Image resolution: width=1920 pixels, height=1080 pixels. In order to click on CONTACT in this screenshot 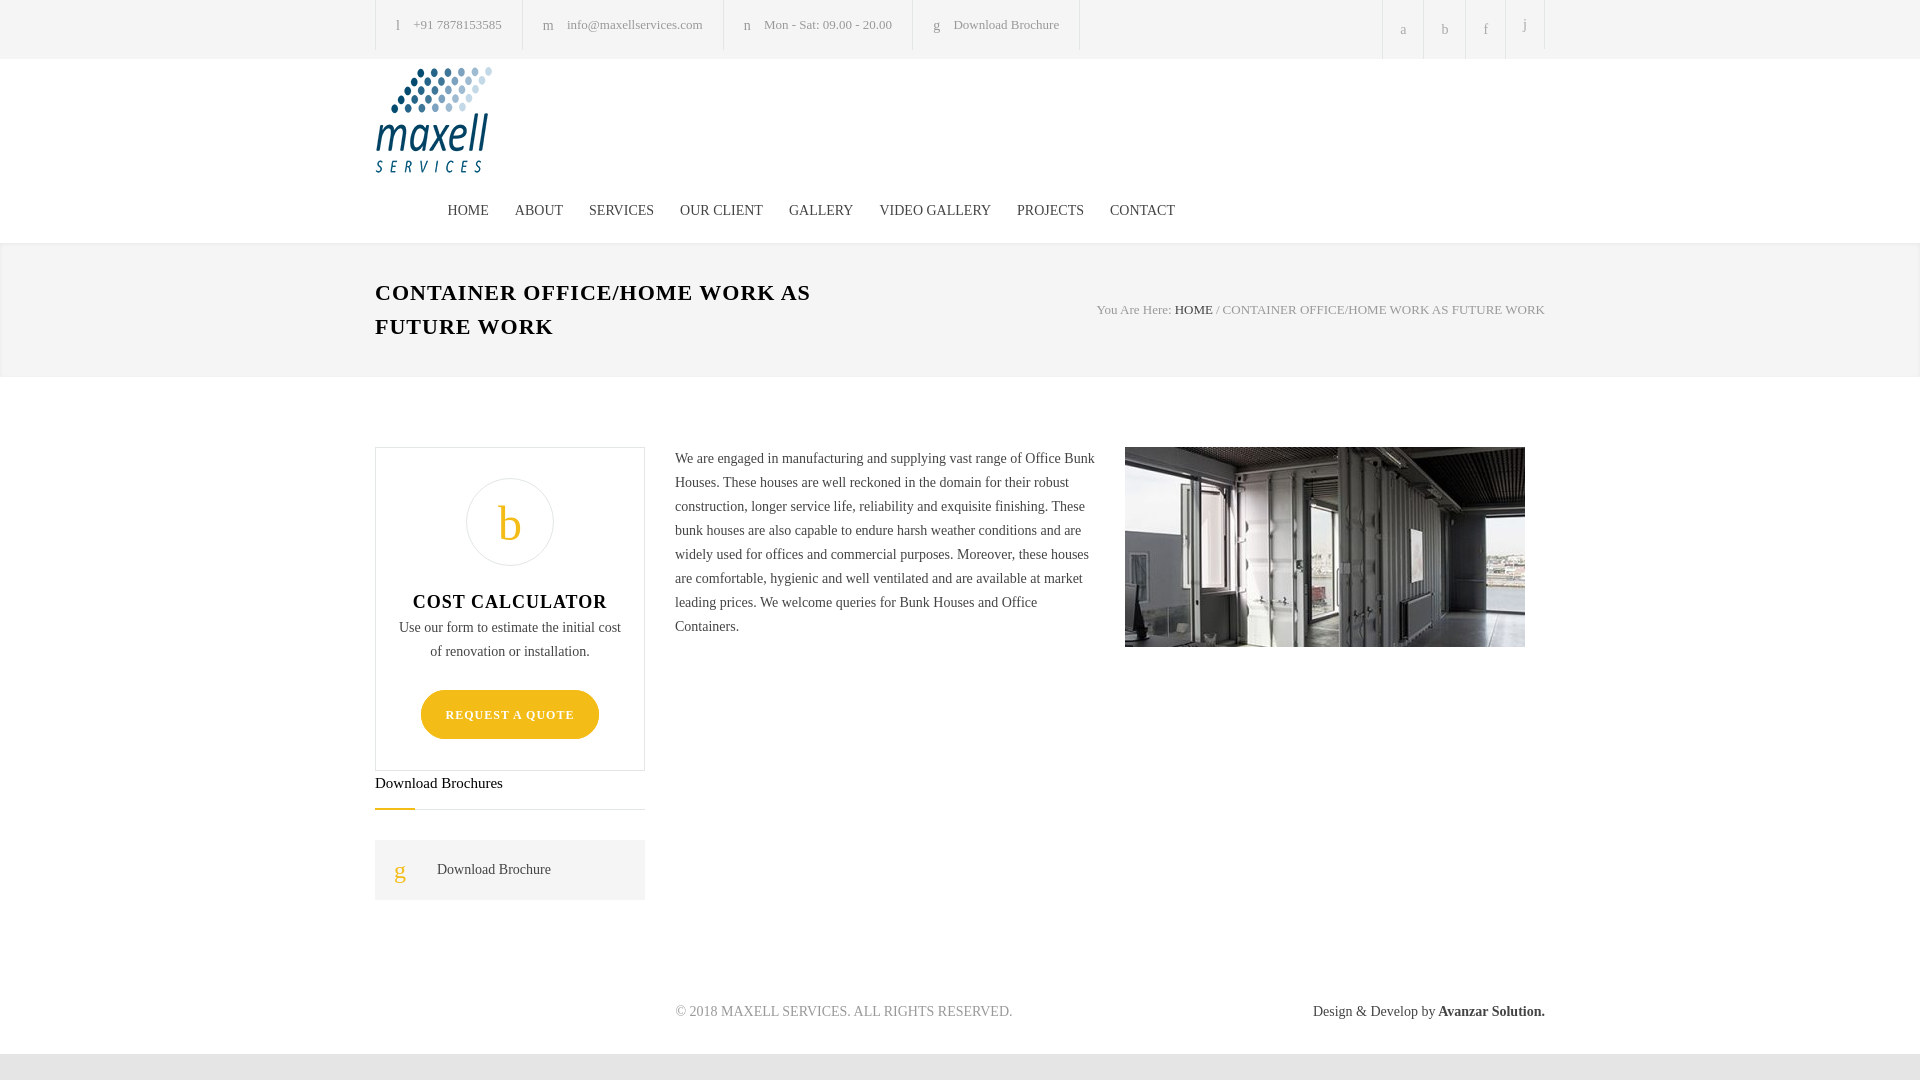, I will do `click(1130, 210)`.